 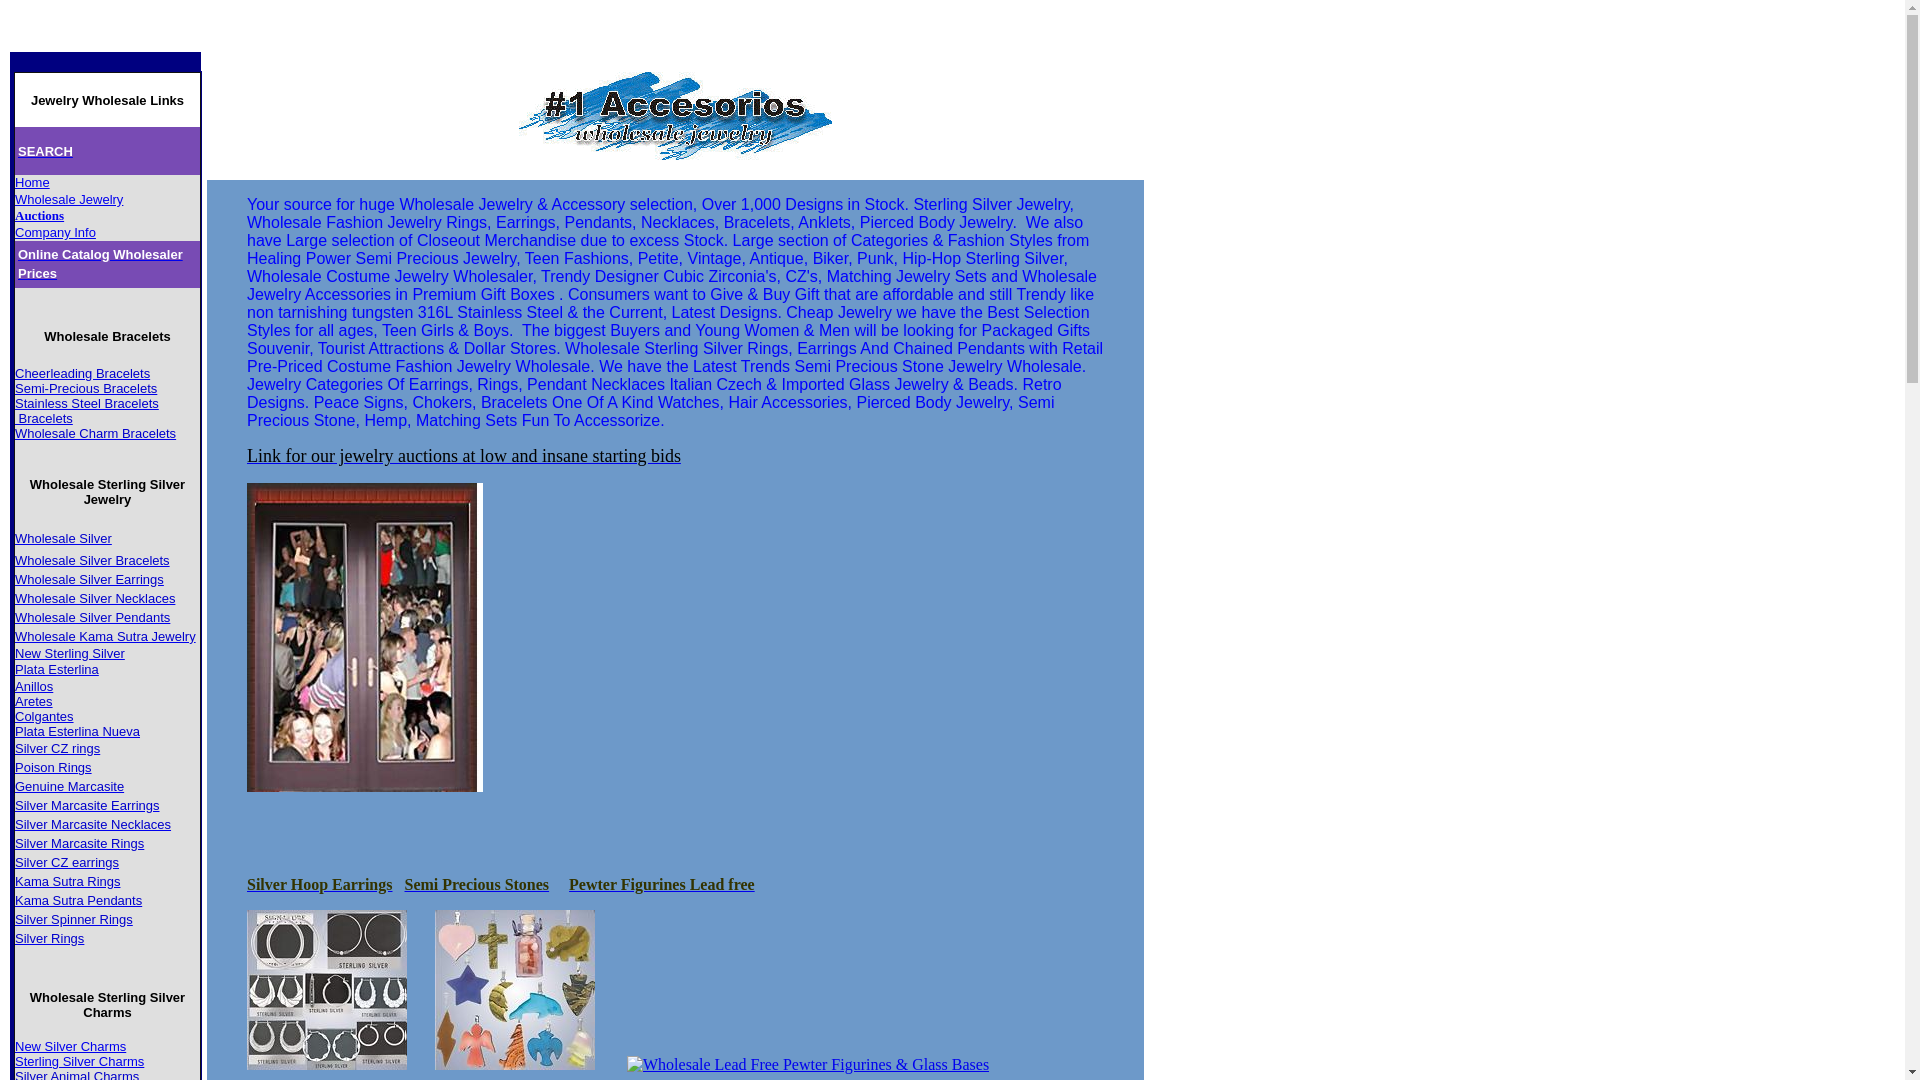 What do you see at coordinates (68, 882) in the screenshot?
I see `Kama Sutra Rings` at bounding box center [68, 882].